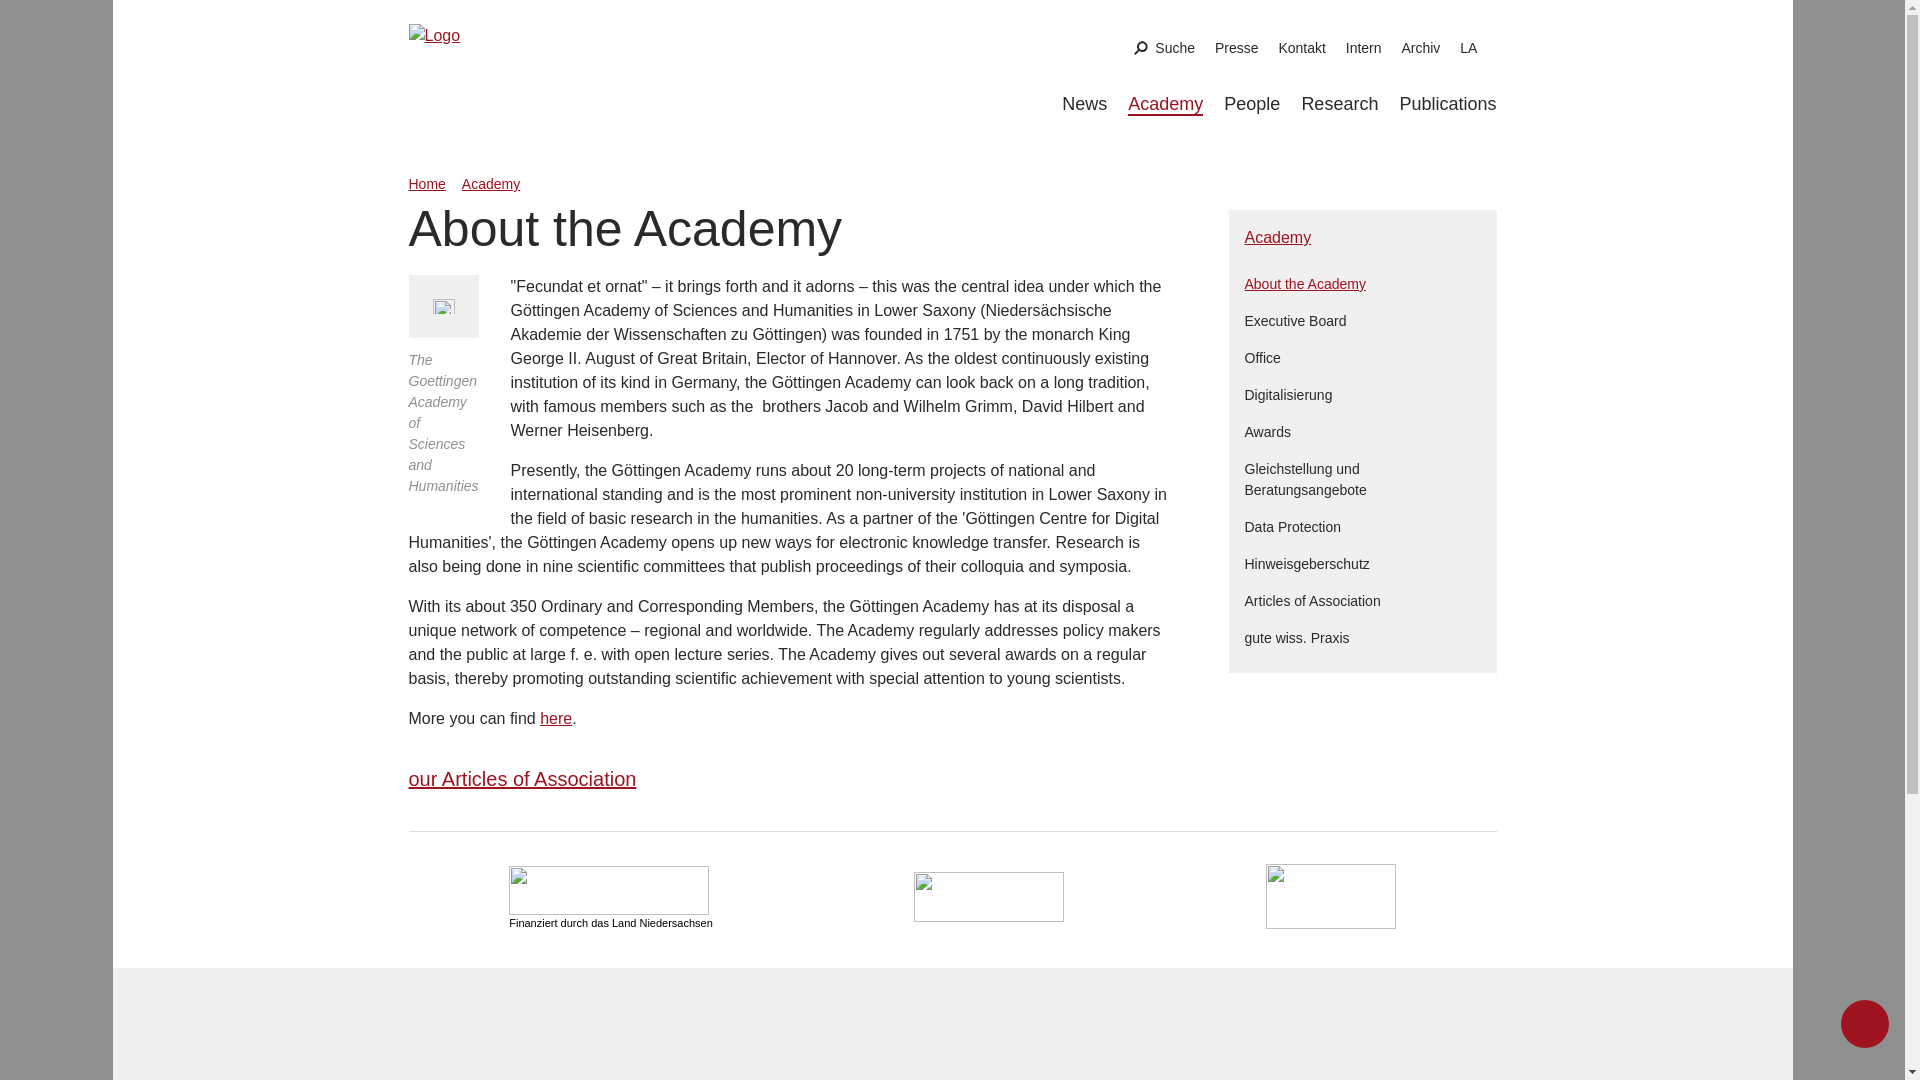 This screenshot has height=1080, width=1920. Describe the element at coordinates (1164, 48) in the screenshot. I see `Suche` at that location.